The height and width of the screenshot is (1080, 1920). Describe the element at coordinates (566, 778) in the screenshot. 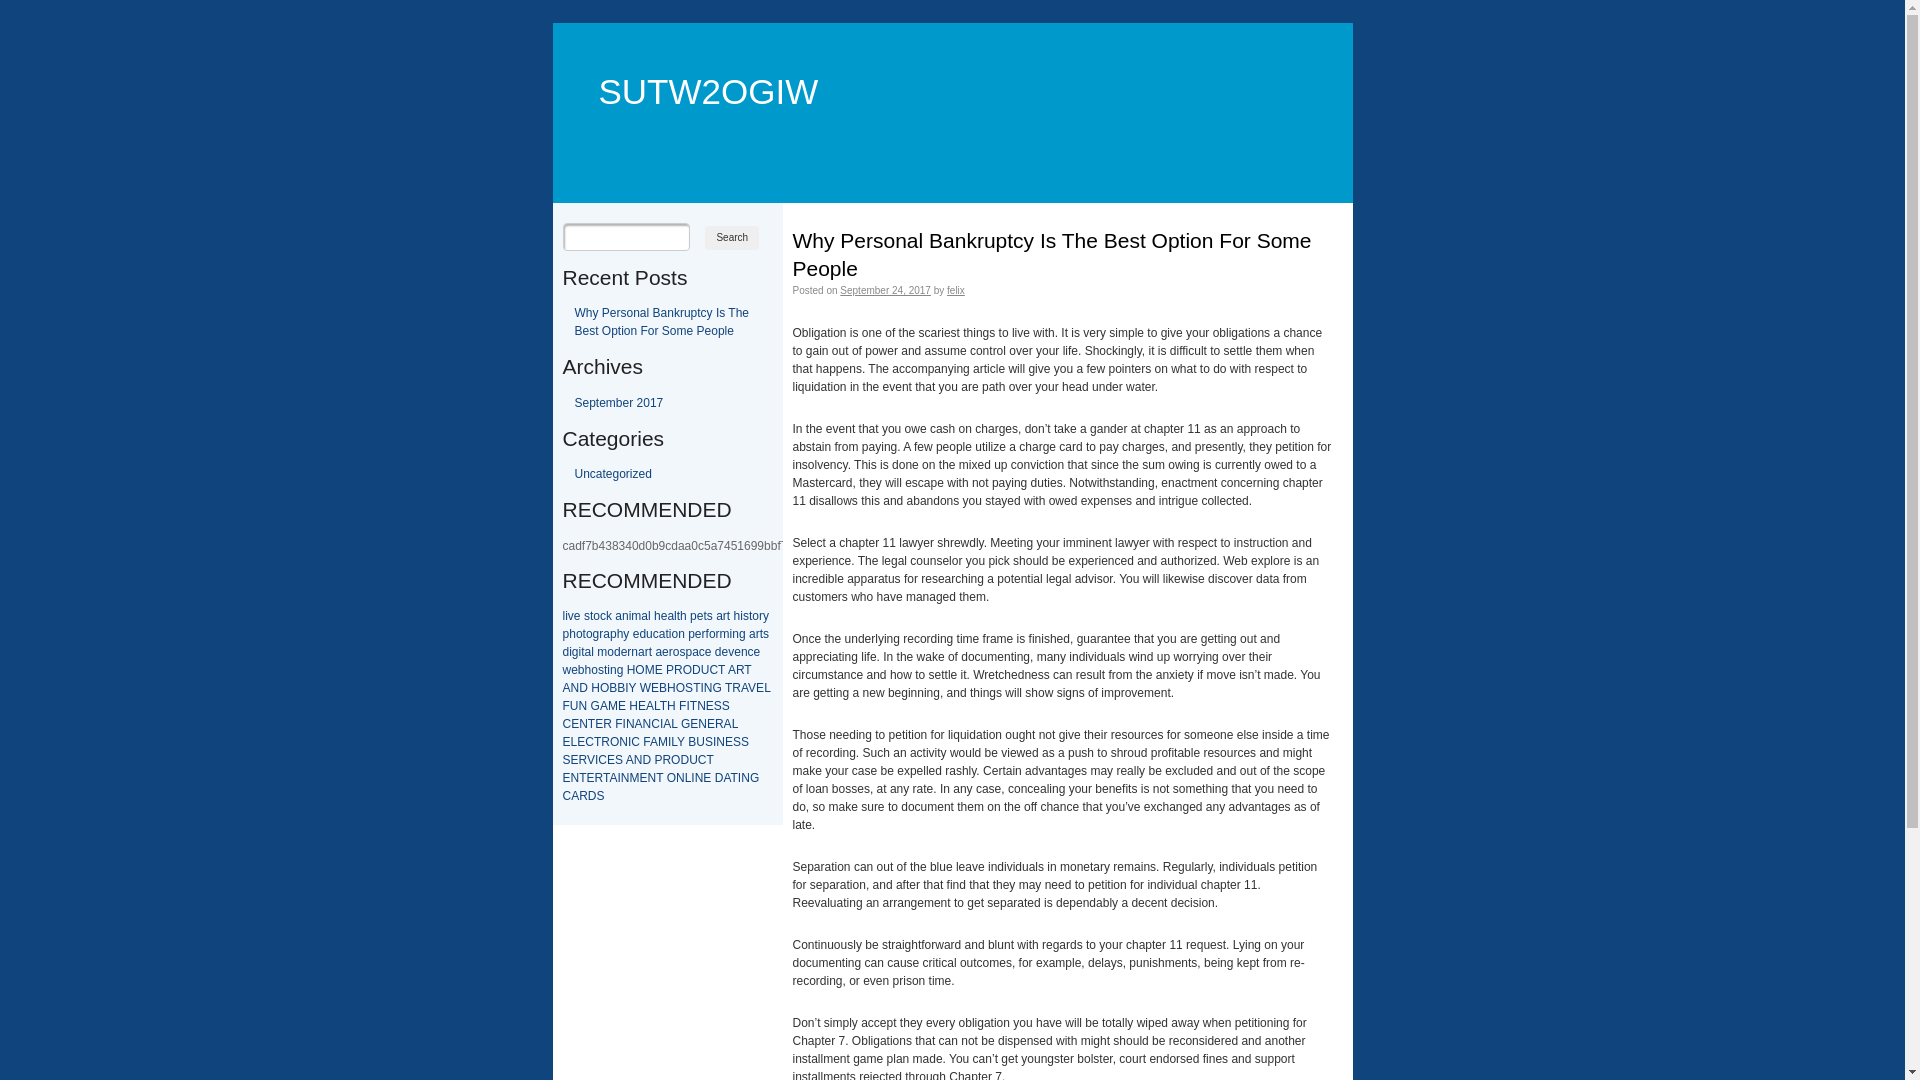

I see `E` at that location.